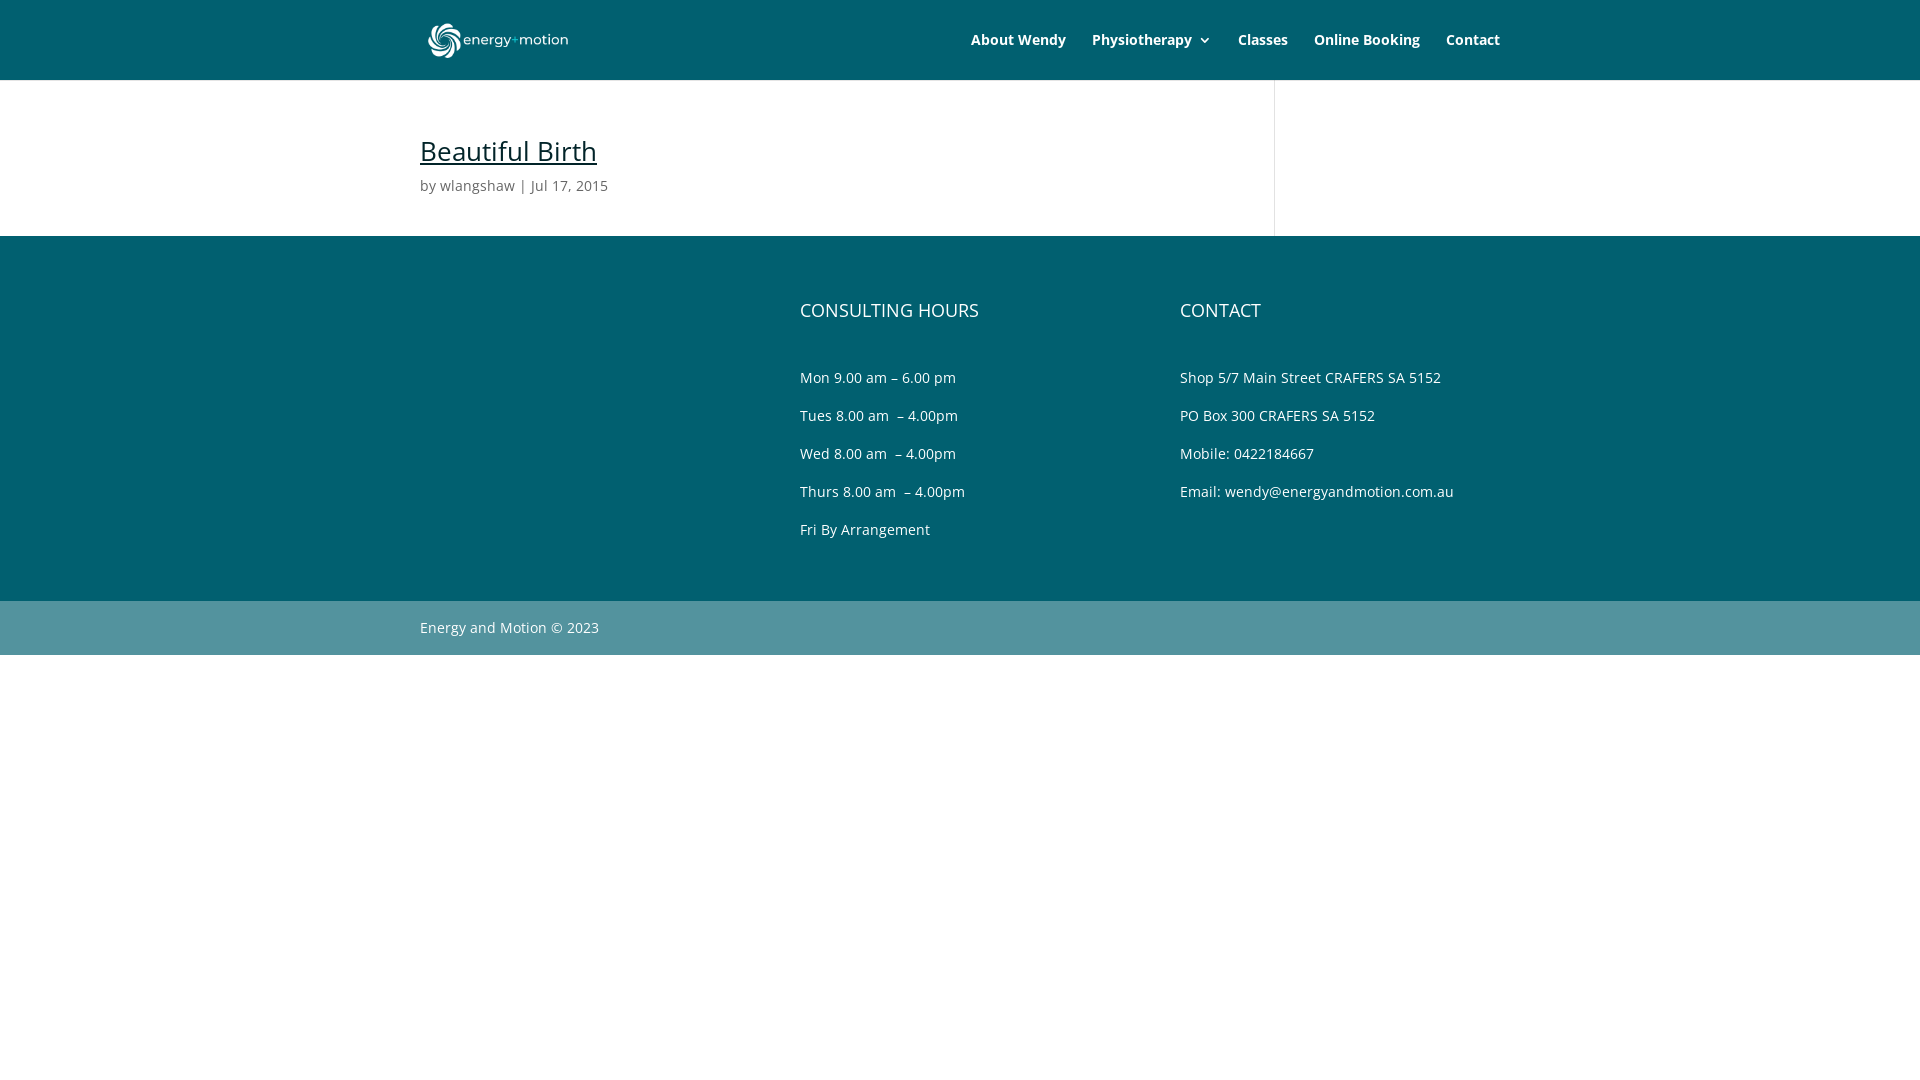 The width and height of the screenshot is (1920, 1080). I want to click on About Wendy, so click(1018, 56).